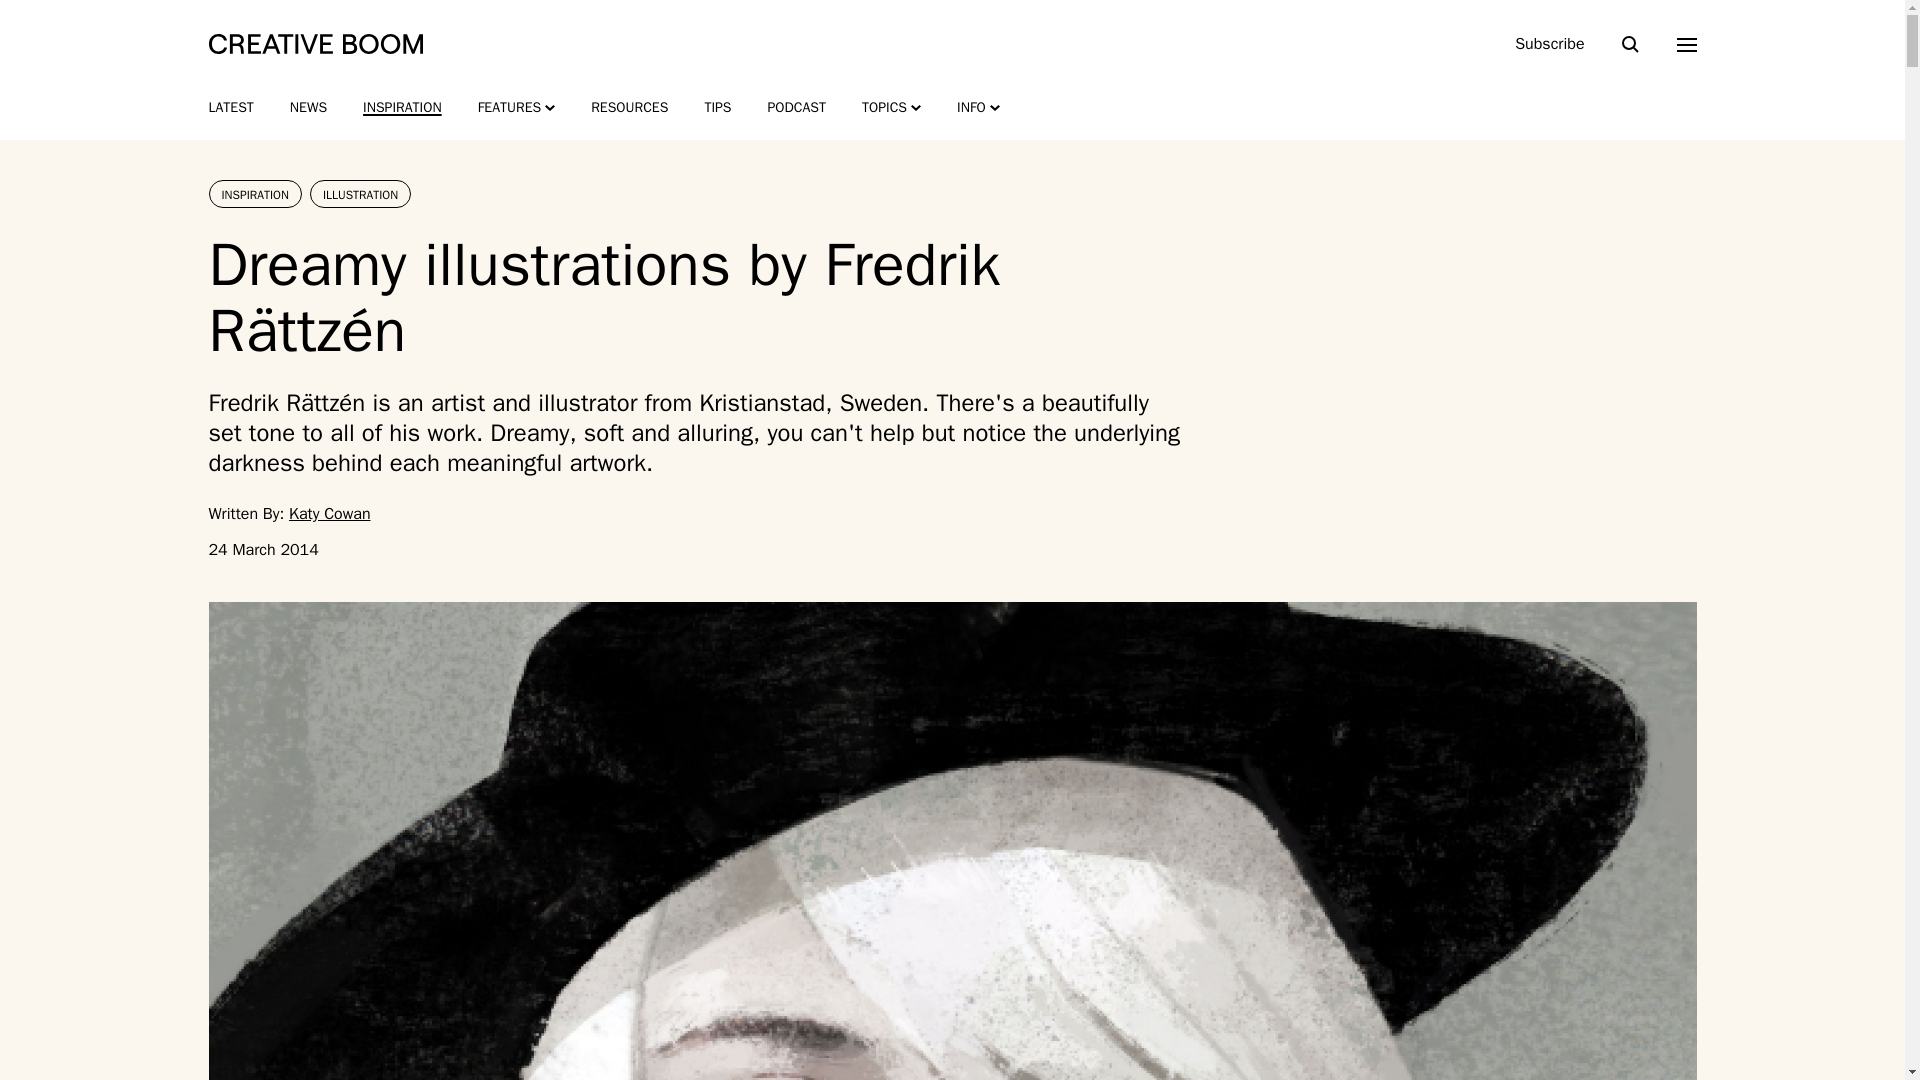 The height and width of the screenshot is (1080, 1920). I want to click on INSPIRATION, so click(402, 108).